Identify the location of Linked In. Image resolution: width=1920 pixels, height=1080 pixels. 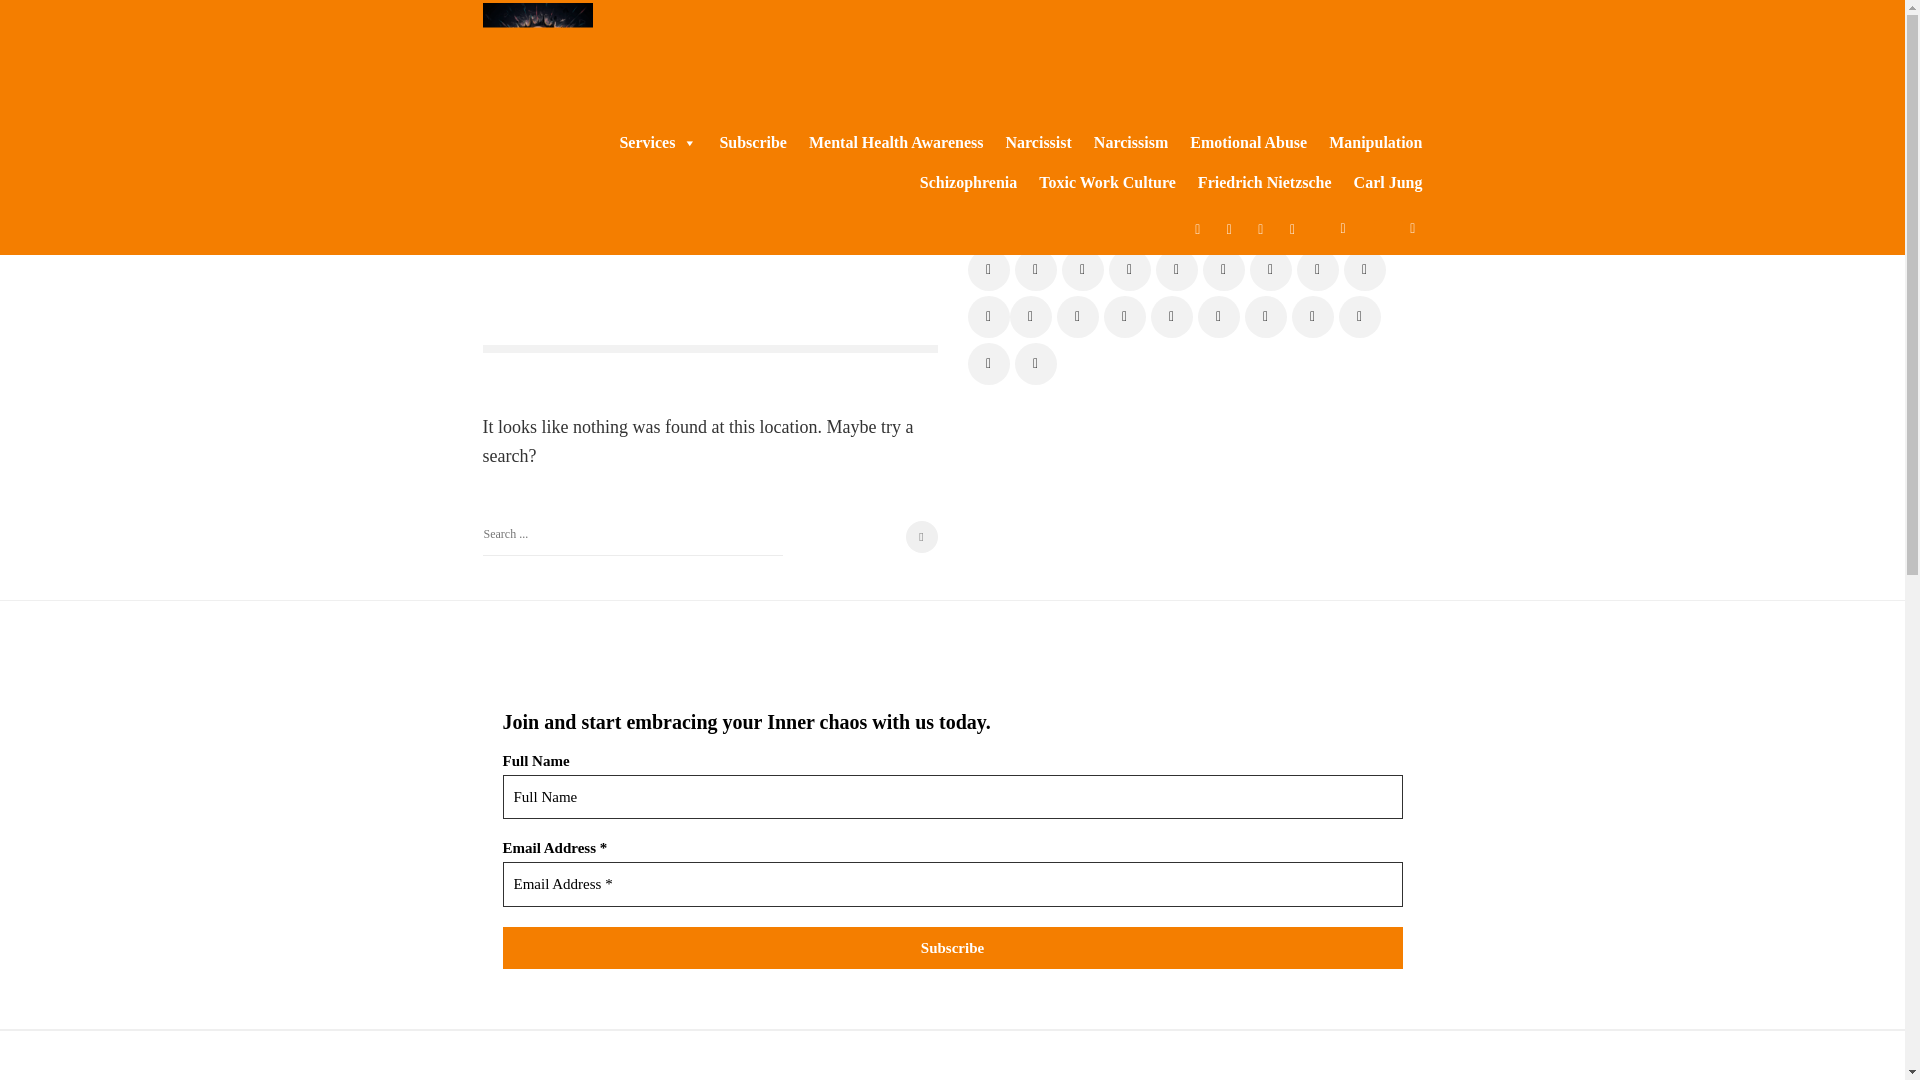
(1222, 270).